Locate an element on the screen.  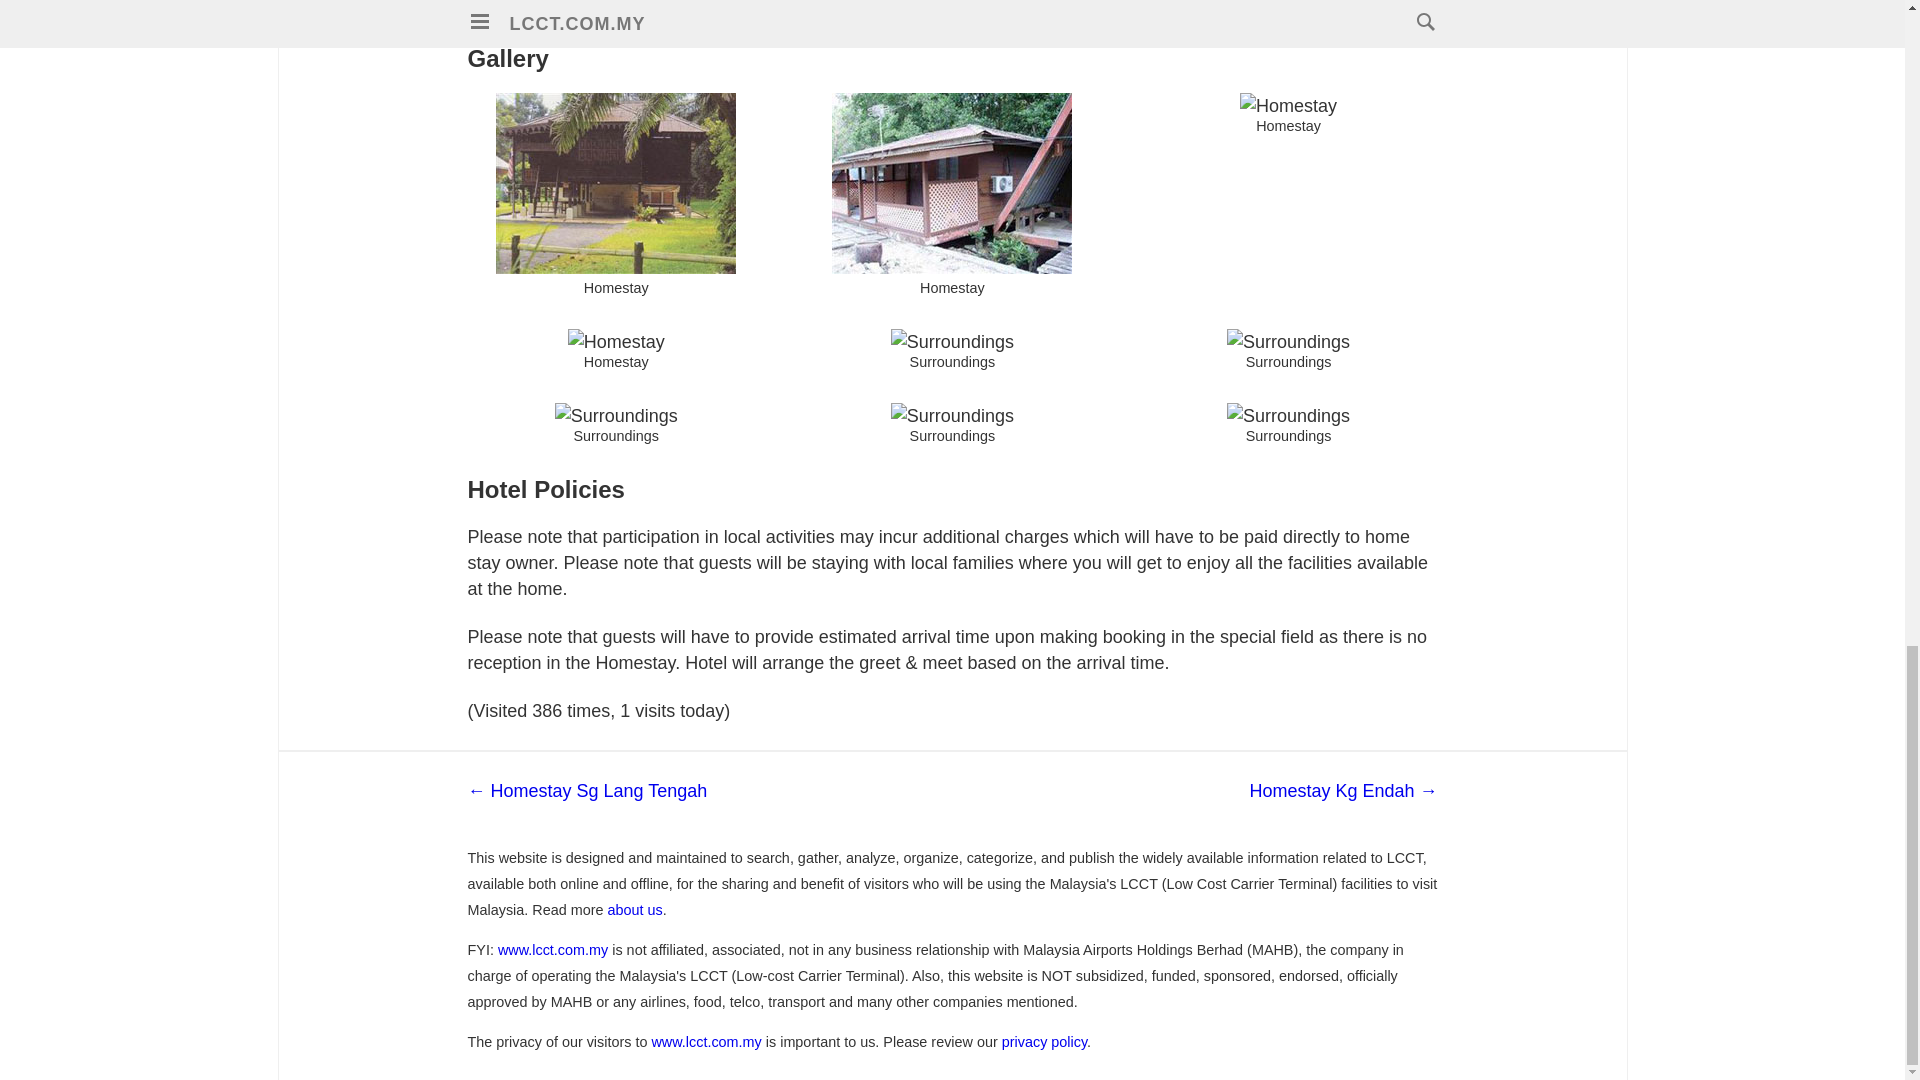
Surroundings is located at coordinates (952, 342).